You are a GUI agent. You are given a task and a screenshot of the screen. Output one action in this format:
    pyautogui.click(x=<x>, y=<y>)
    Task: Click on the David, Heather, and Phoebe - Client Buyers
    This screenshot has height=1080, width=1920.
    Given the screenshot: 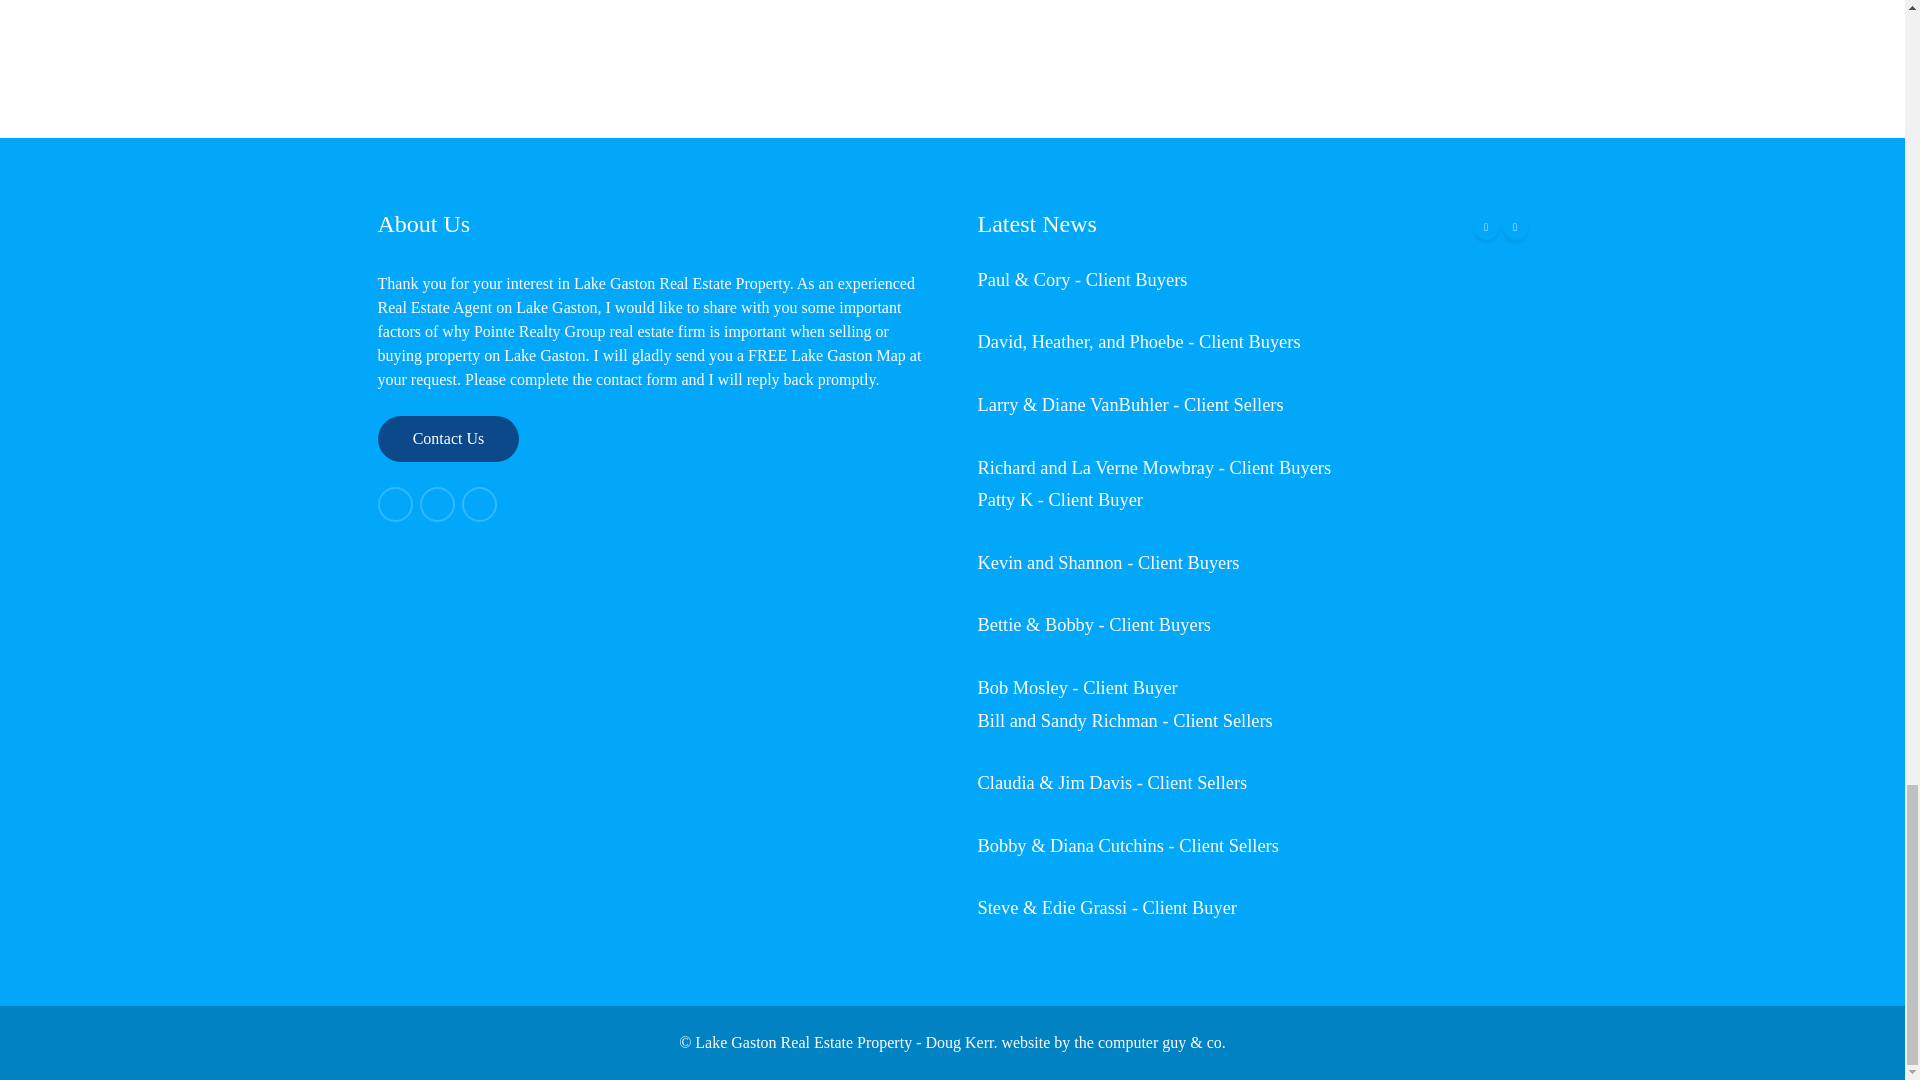 What is the action you would take?
    pyautogui.click(x=1139, y=342)
    